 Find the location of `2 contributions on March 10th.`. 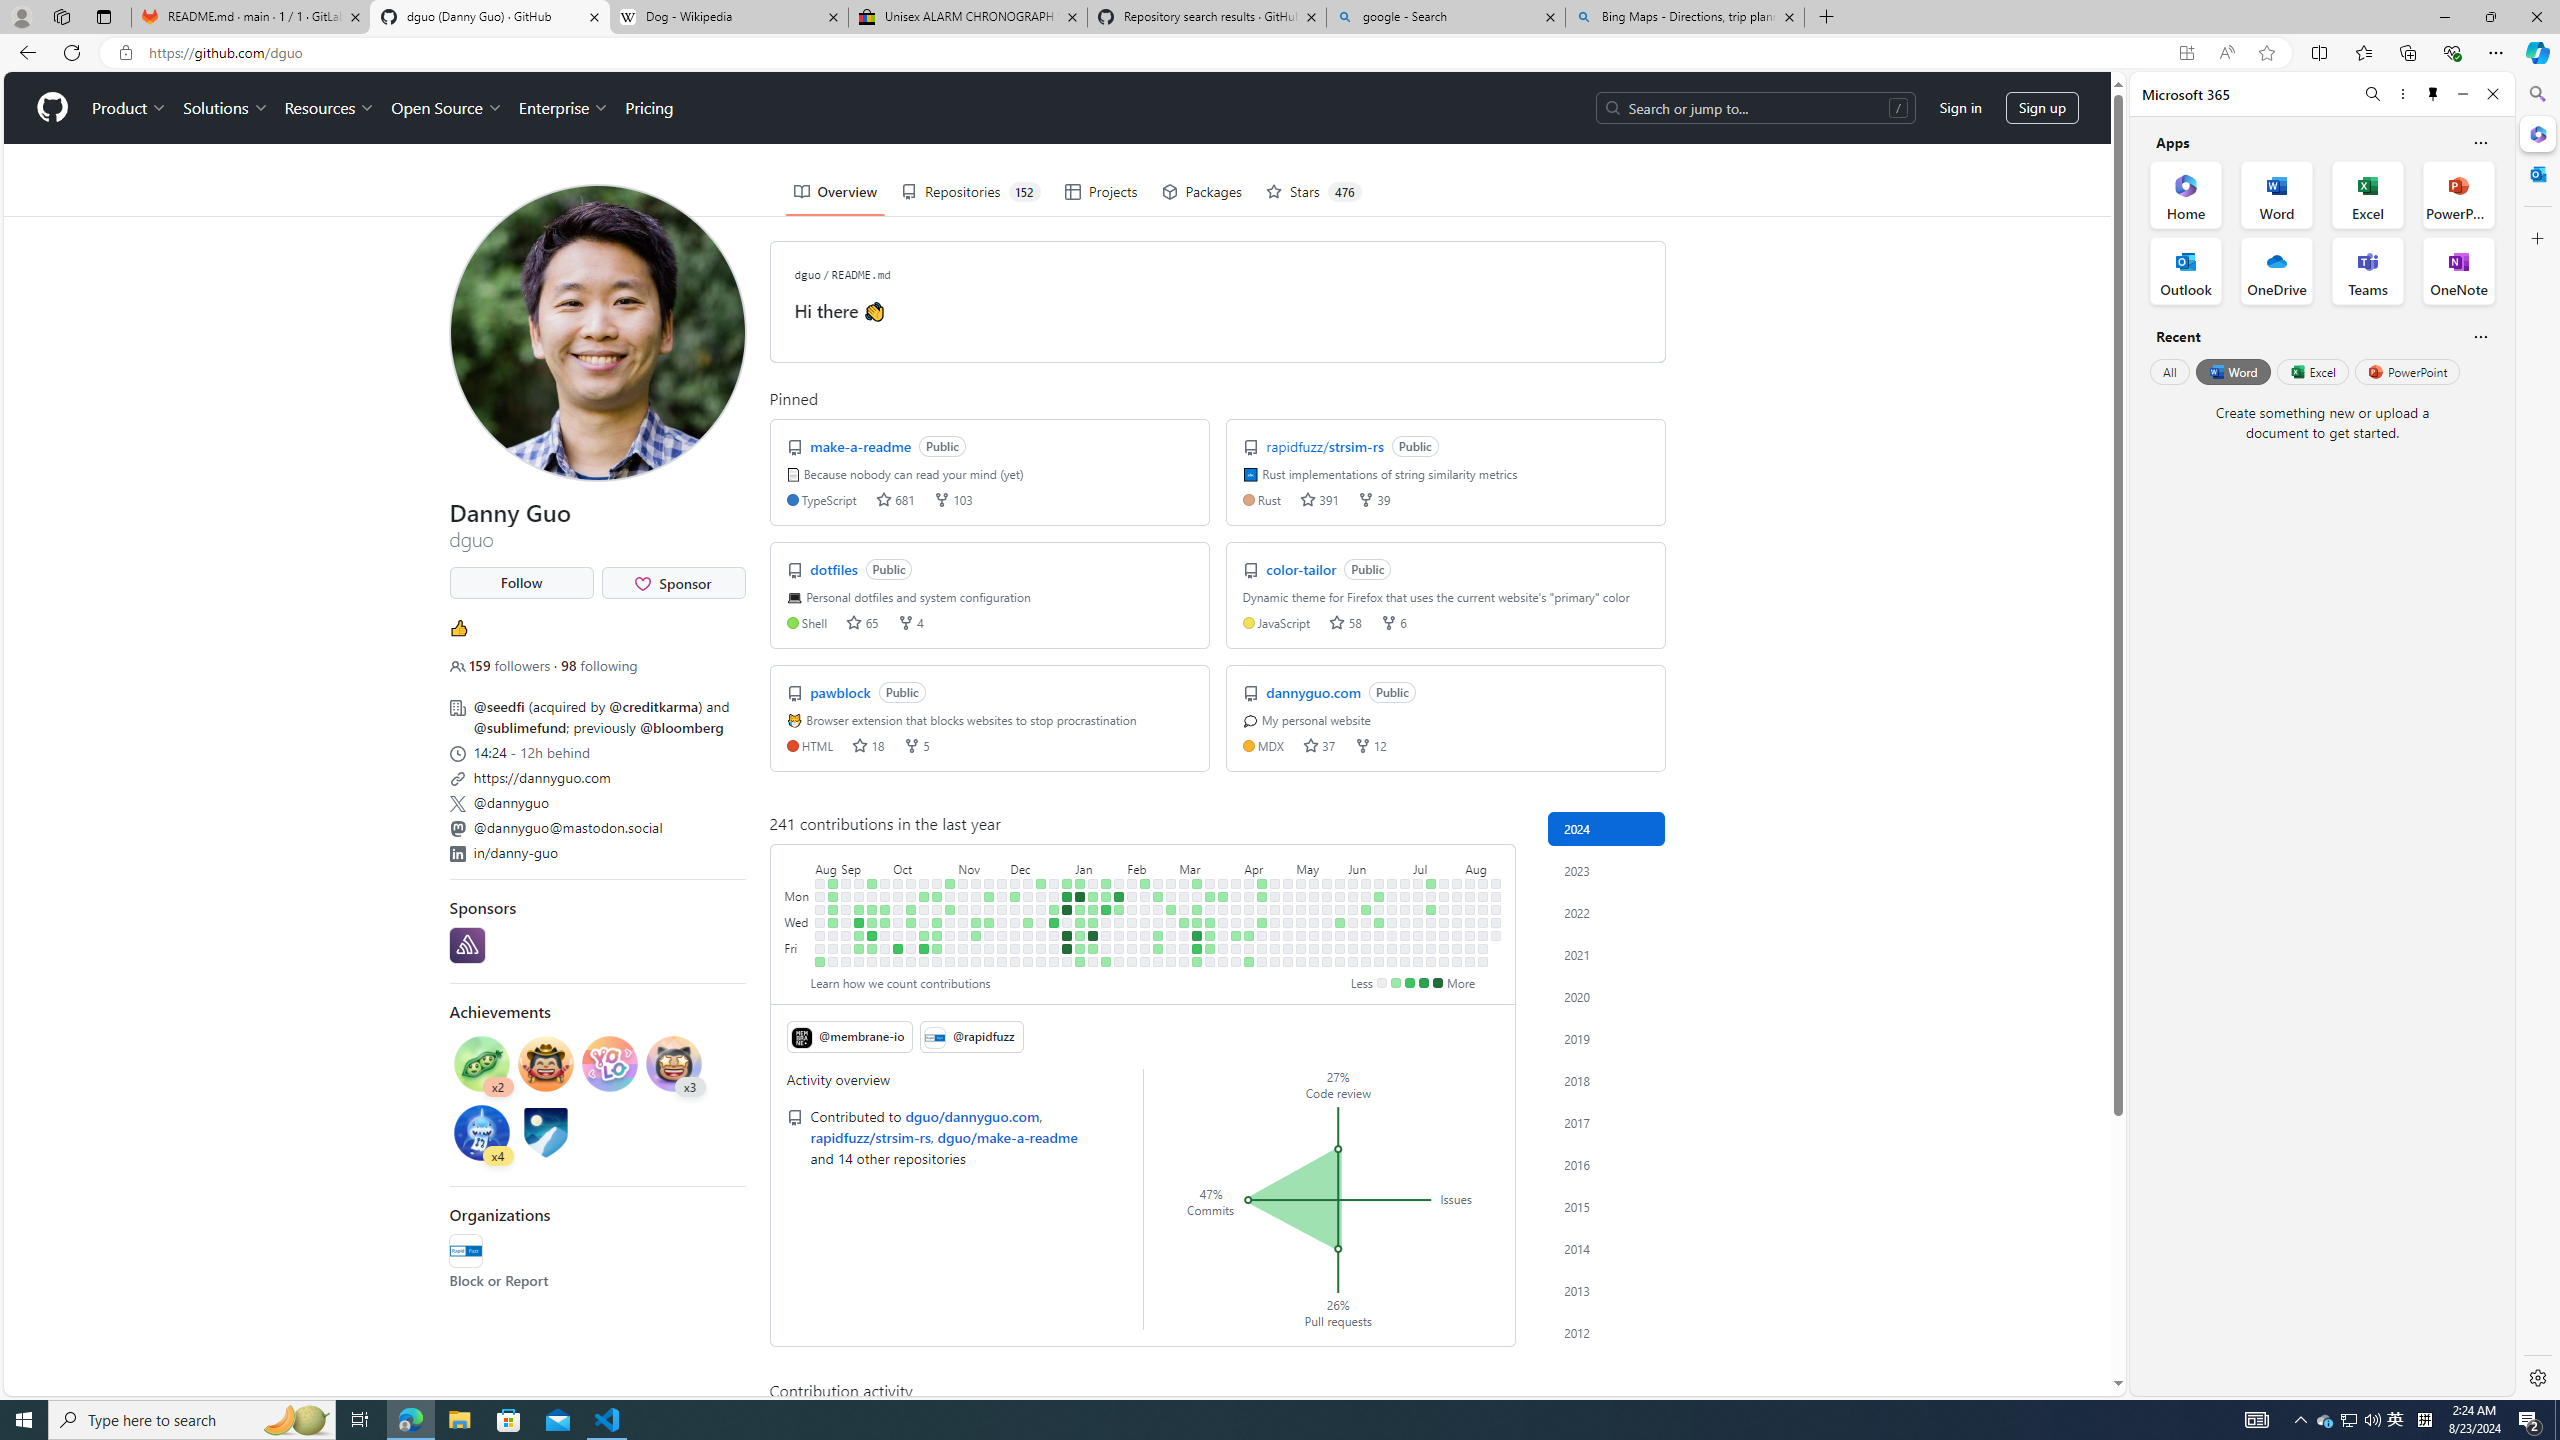

2 contributions on March 10th. is located at coordinates (1198, 883).